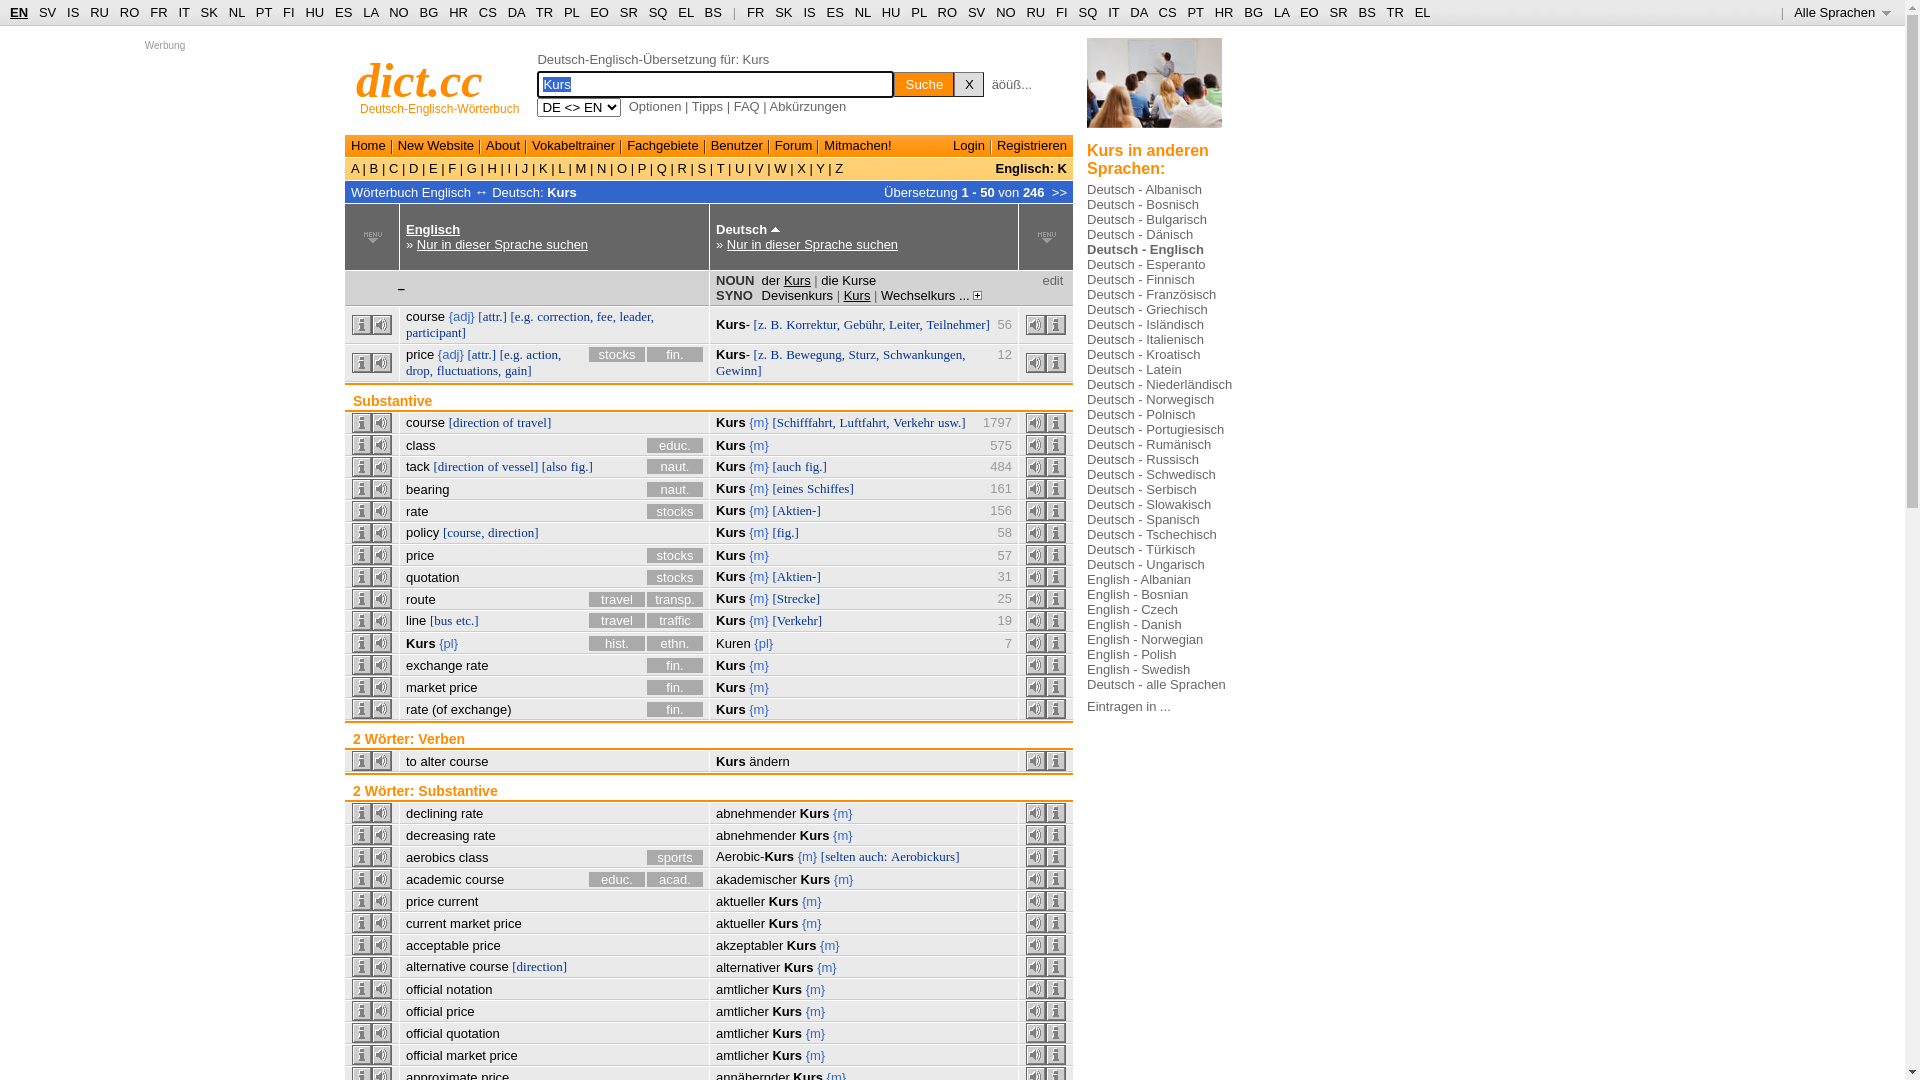 The height and width of the screenshot is (1080, 1920). I want to click on dict.cc, so click(420, 80).